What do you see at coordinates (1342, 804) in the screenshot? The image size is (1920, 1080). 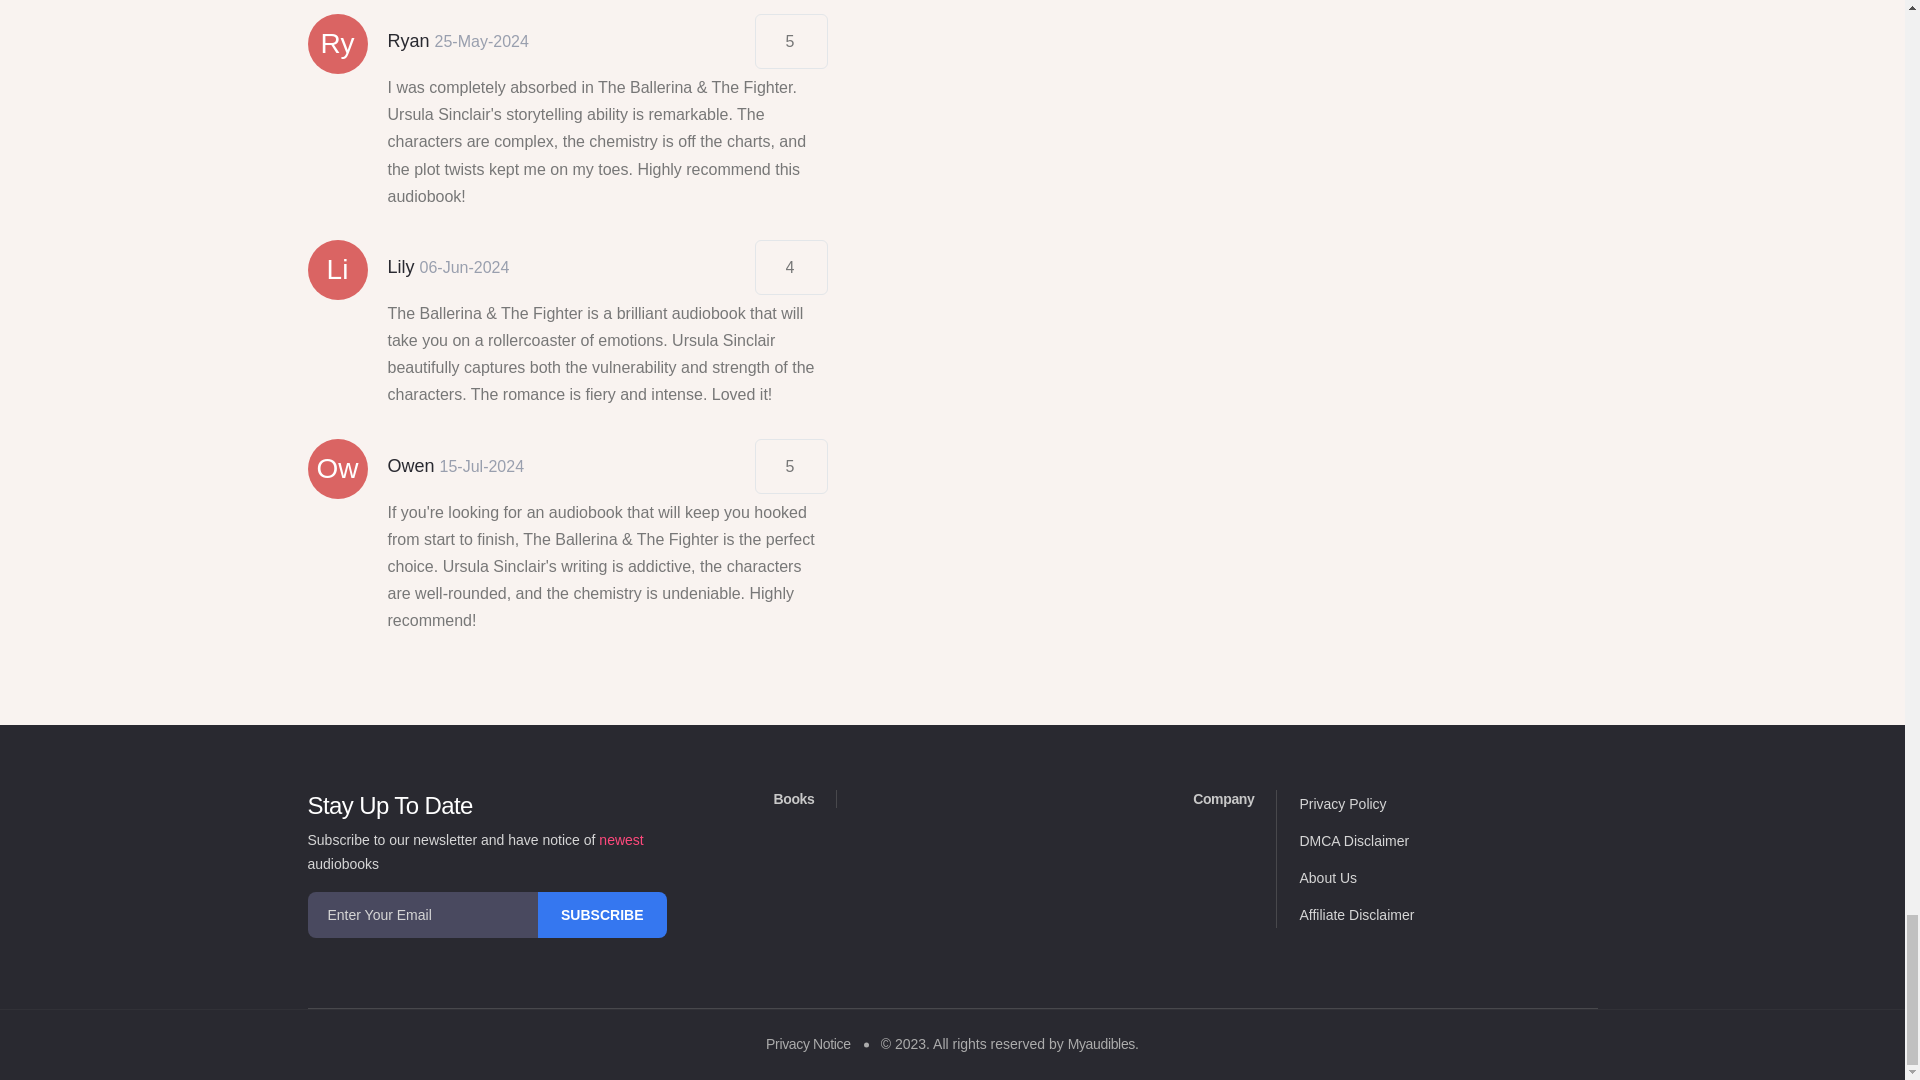 I see `Privacy Policy` at bounding box center [1342, 804].